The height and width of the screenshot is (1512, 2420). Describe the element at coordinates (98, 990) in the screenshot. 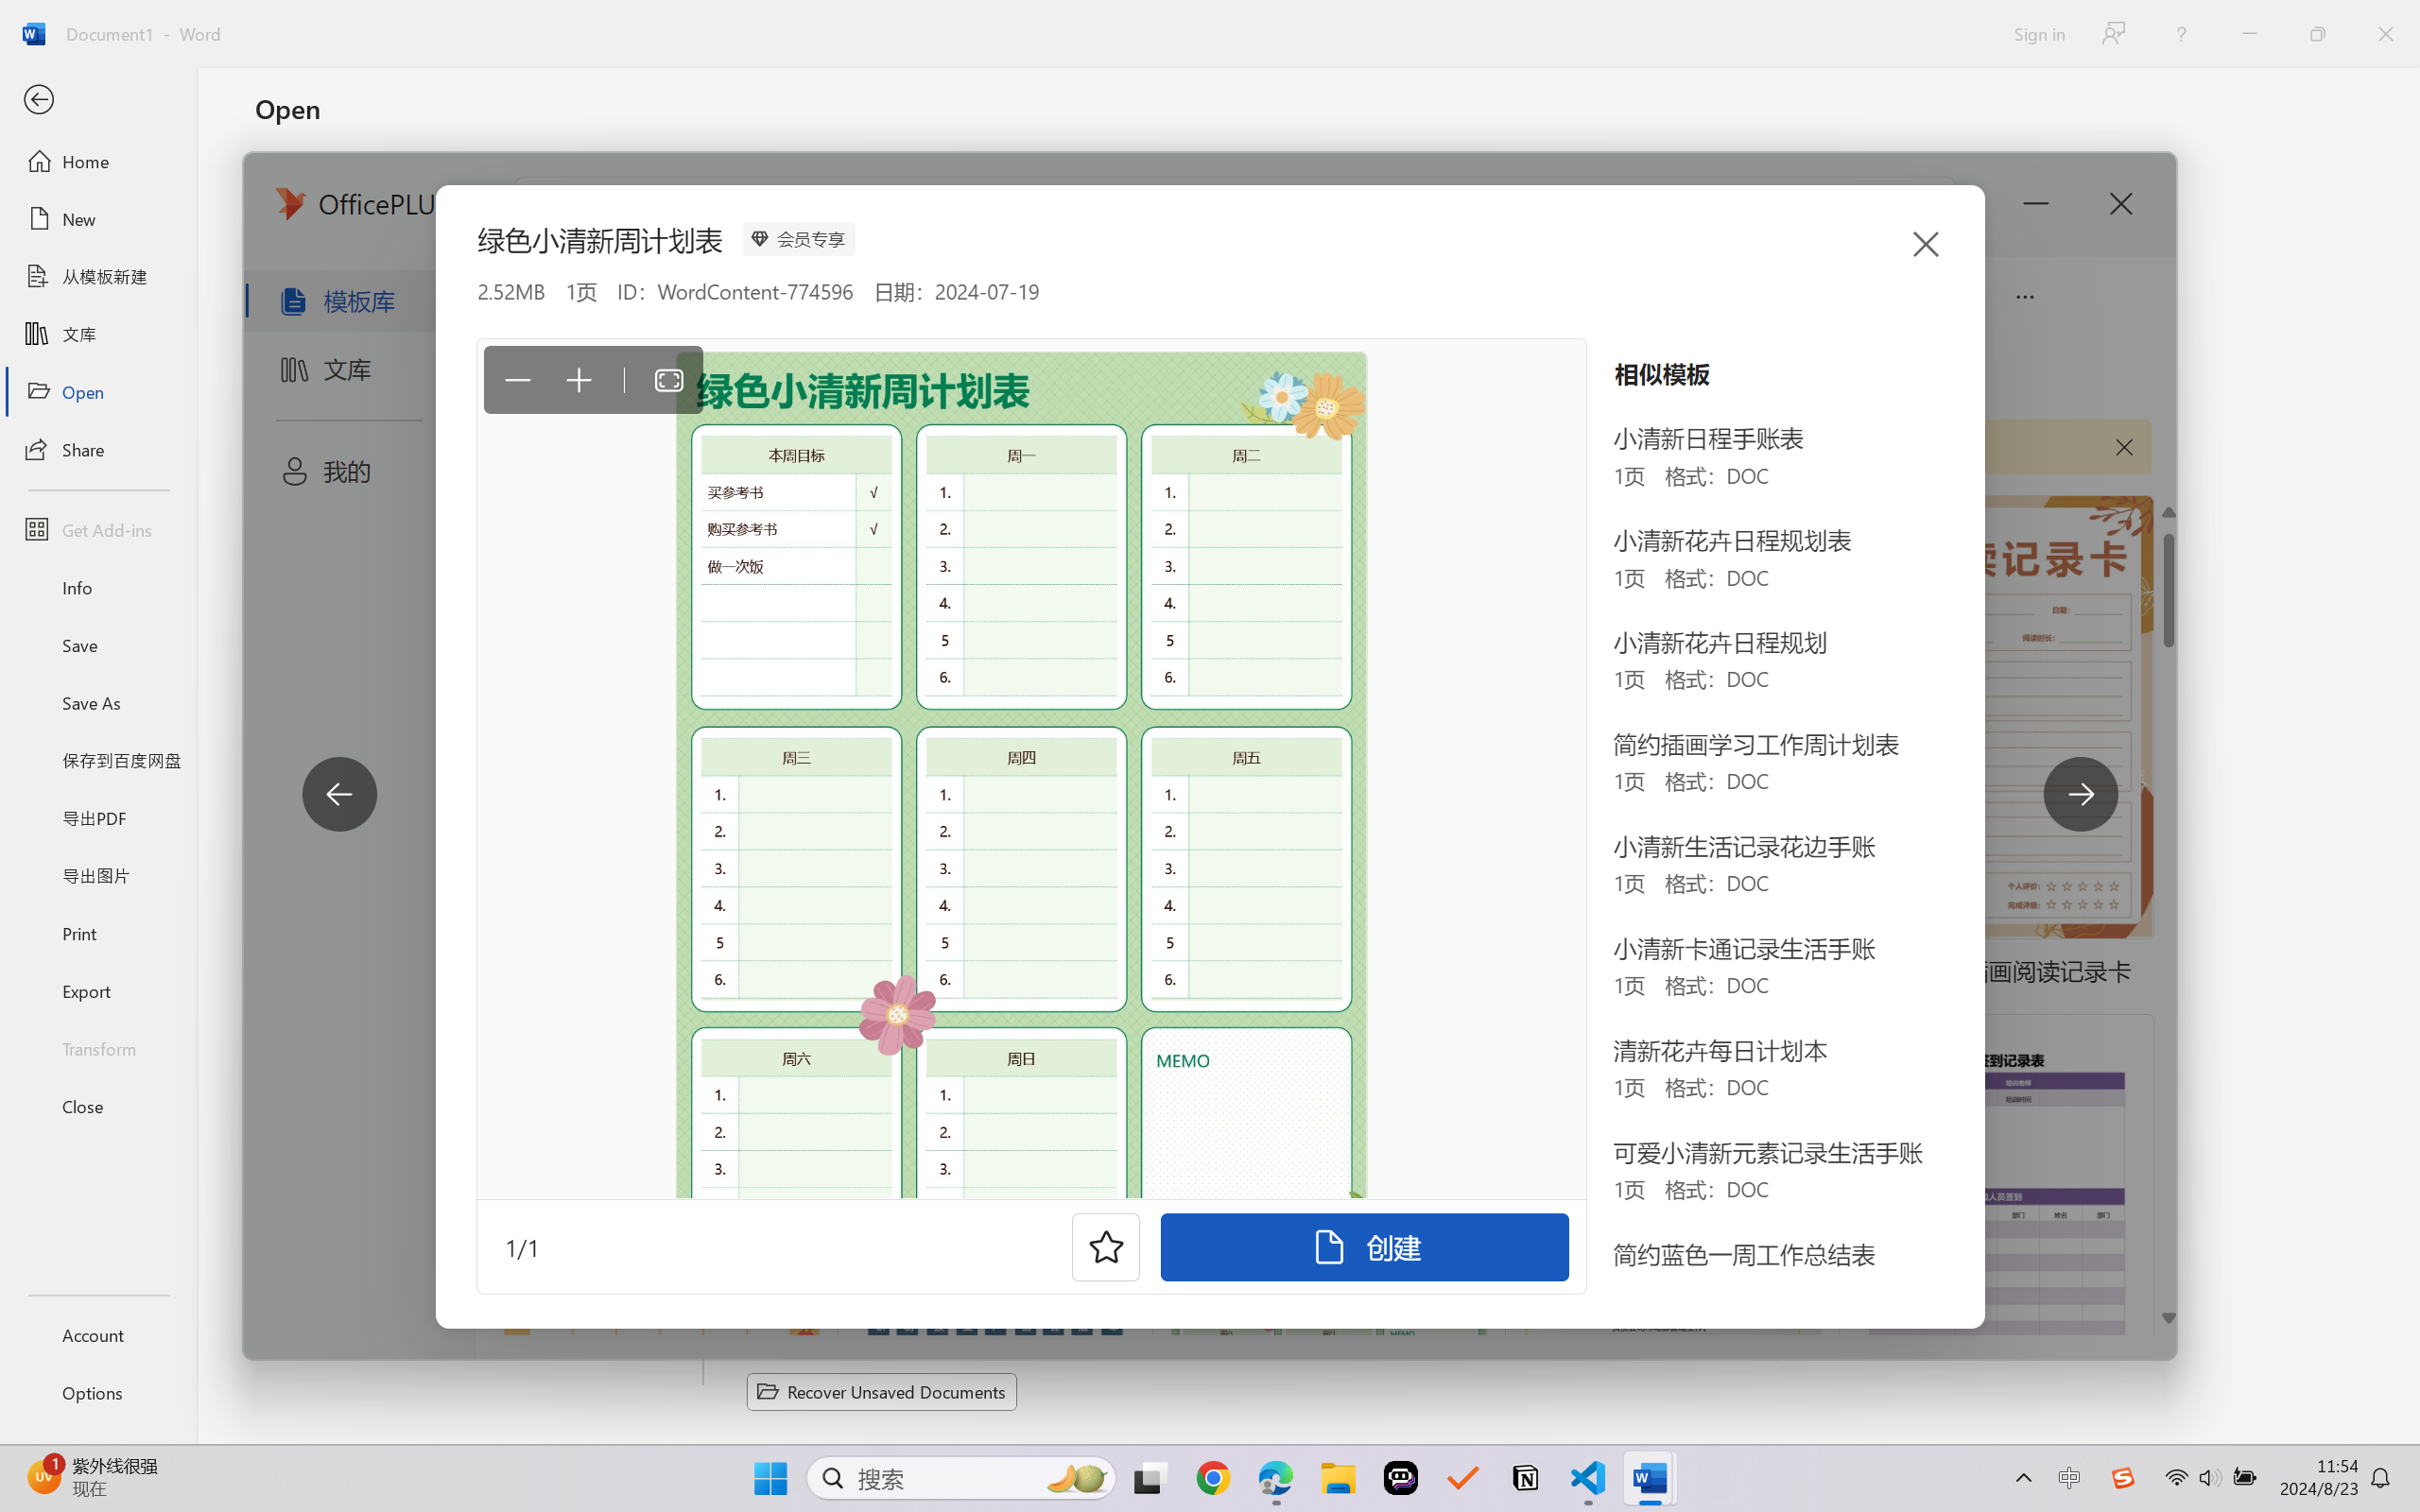

I see `Export` at that location.